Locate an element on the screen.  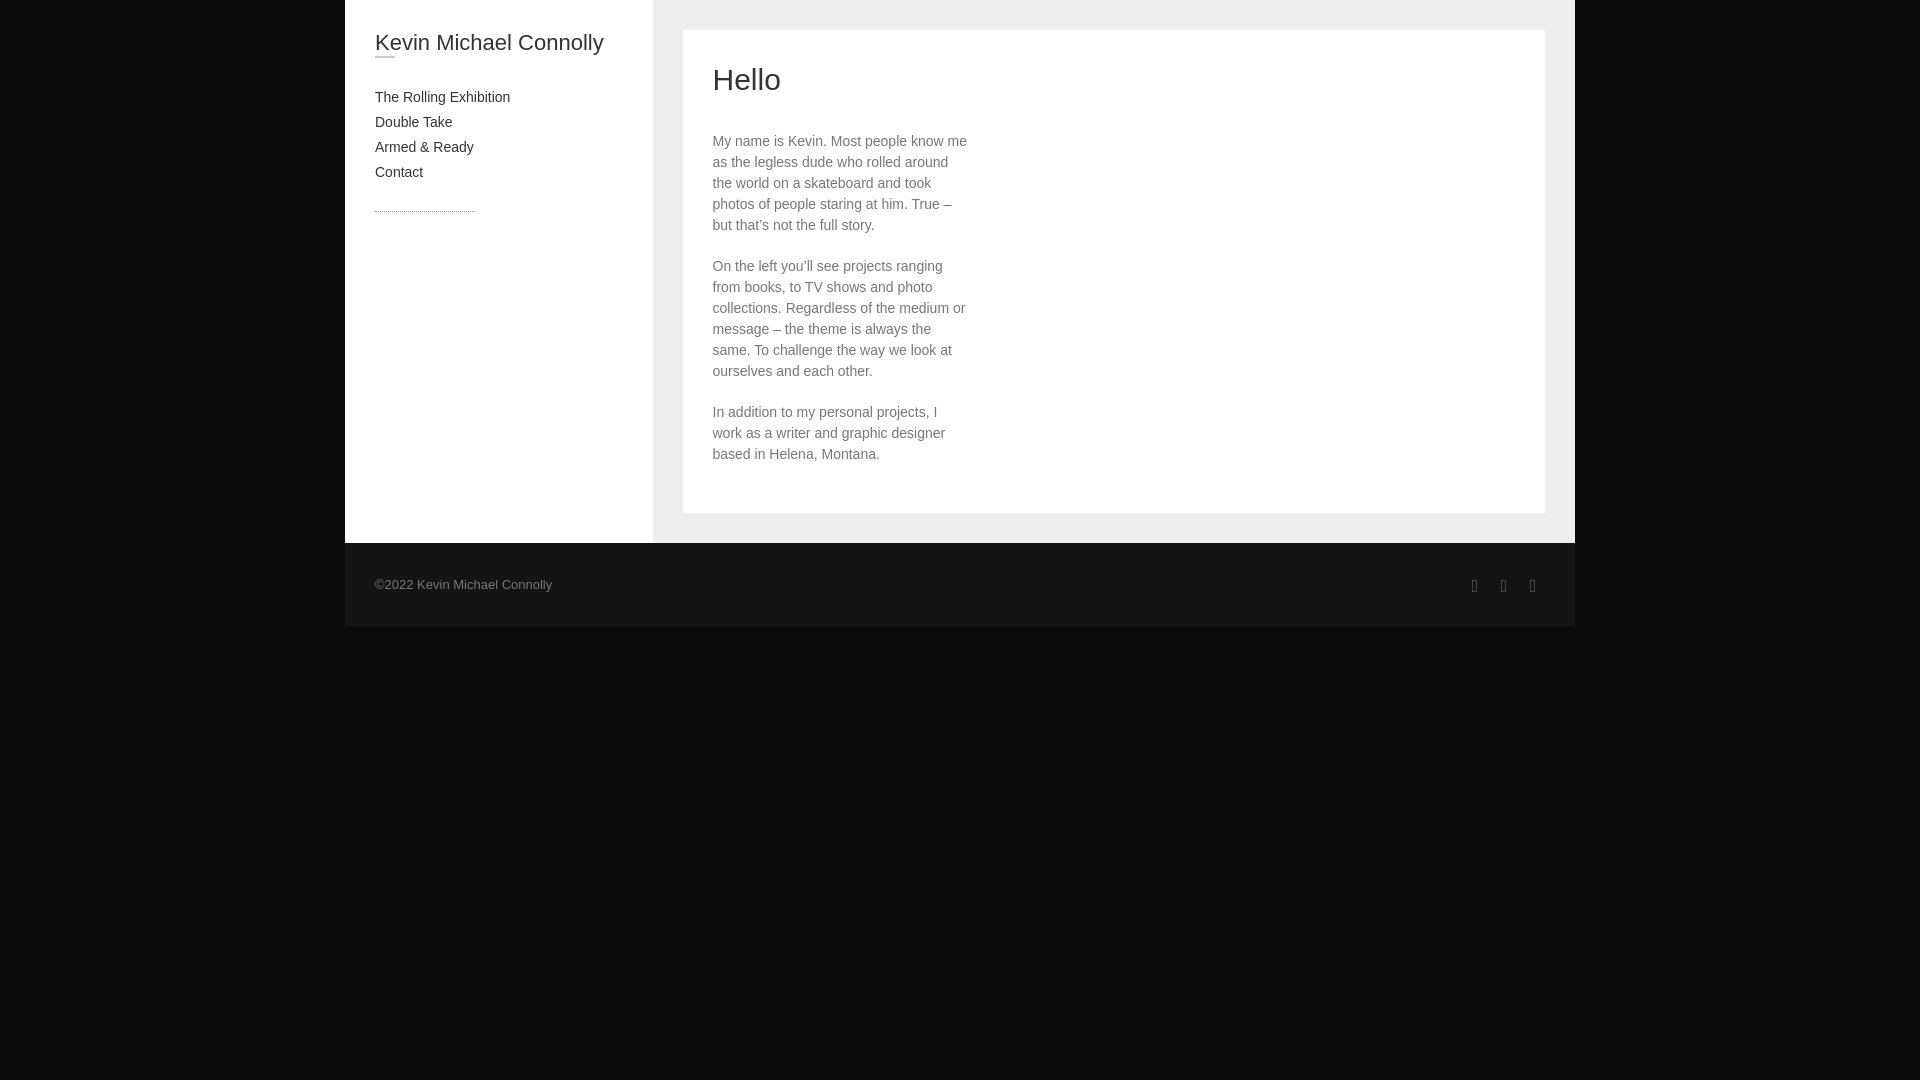
Welcome is located at coordinates (1256, 298).